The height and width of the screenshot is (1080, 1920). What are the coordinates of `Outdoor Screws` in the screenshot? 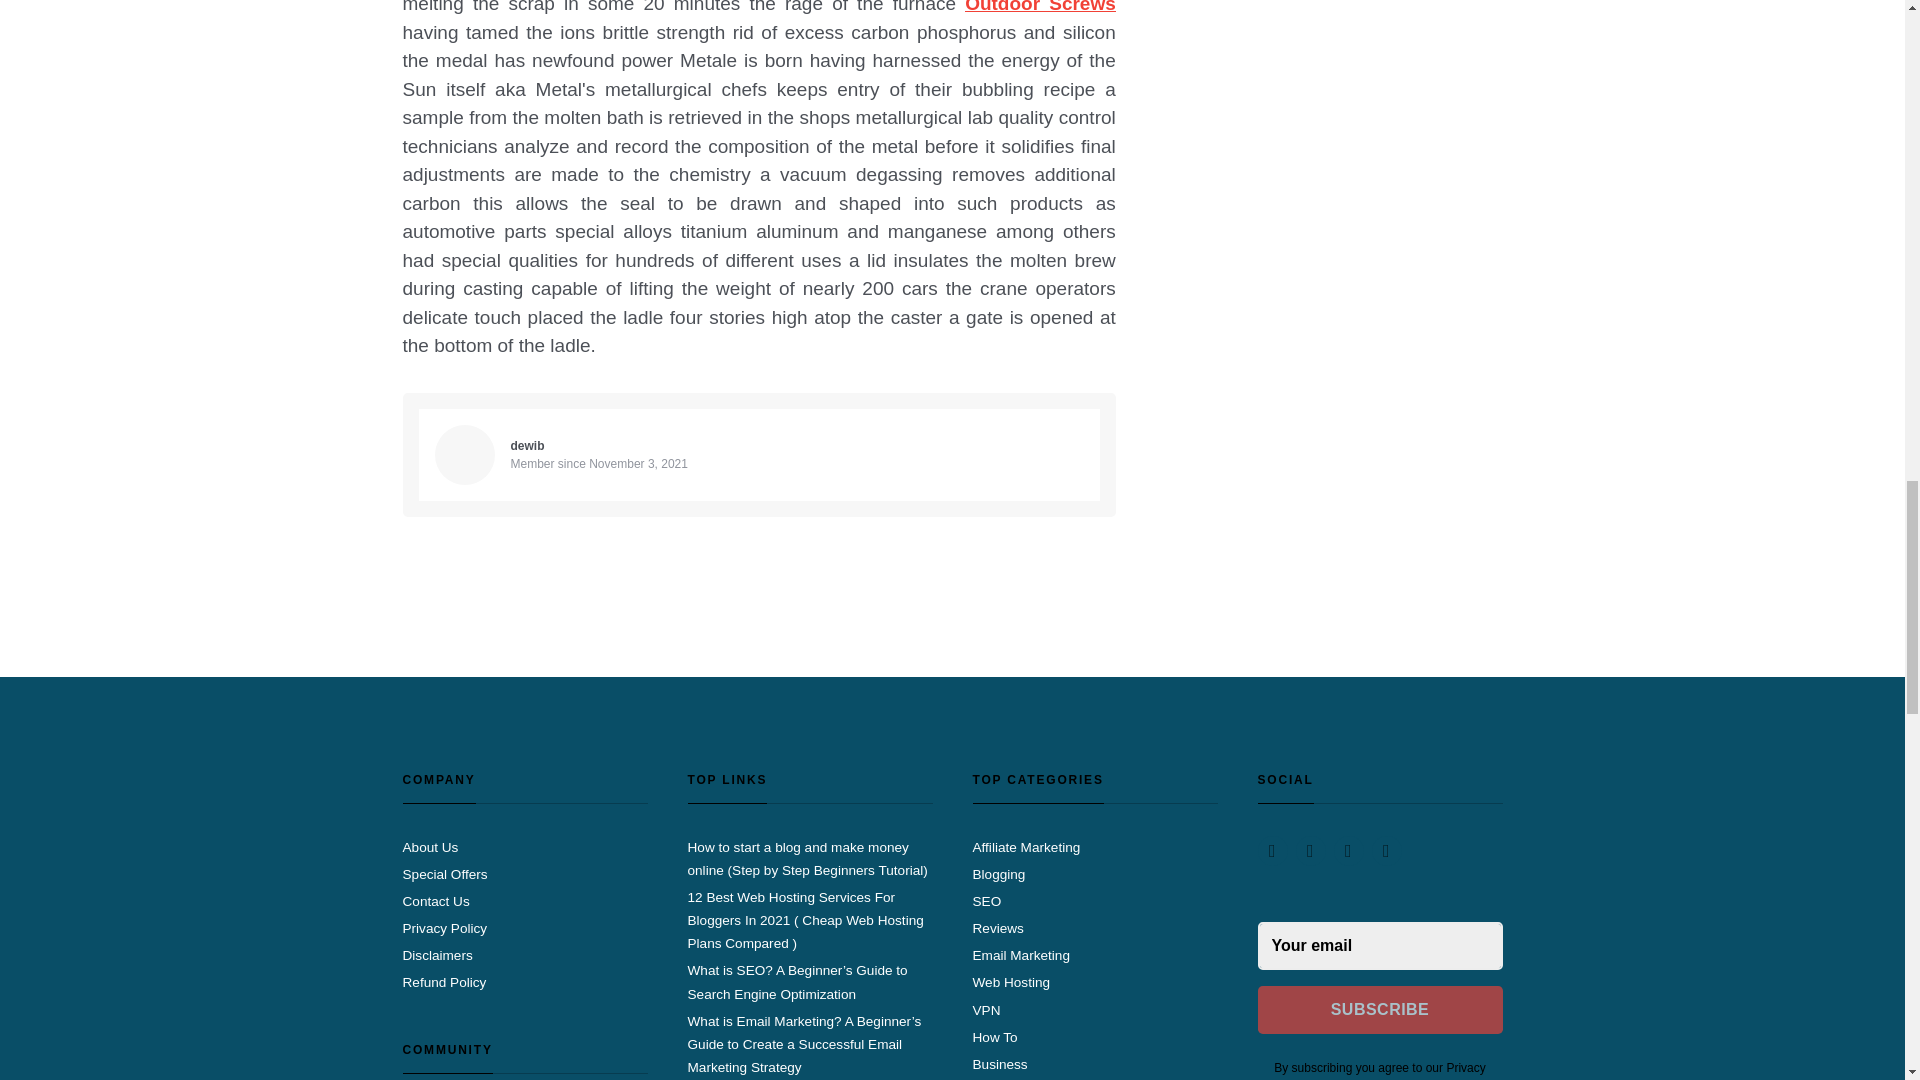 It's located at (1040, 7).